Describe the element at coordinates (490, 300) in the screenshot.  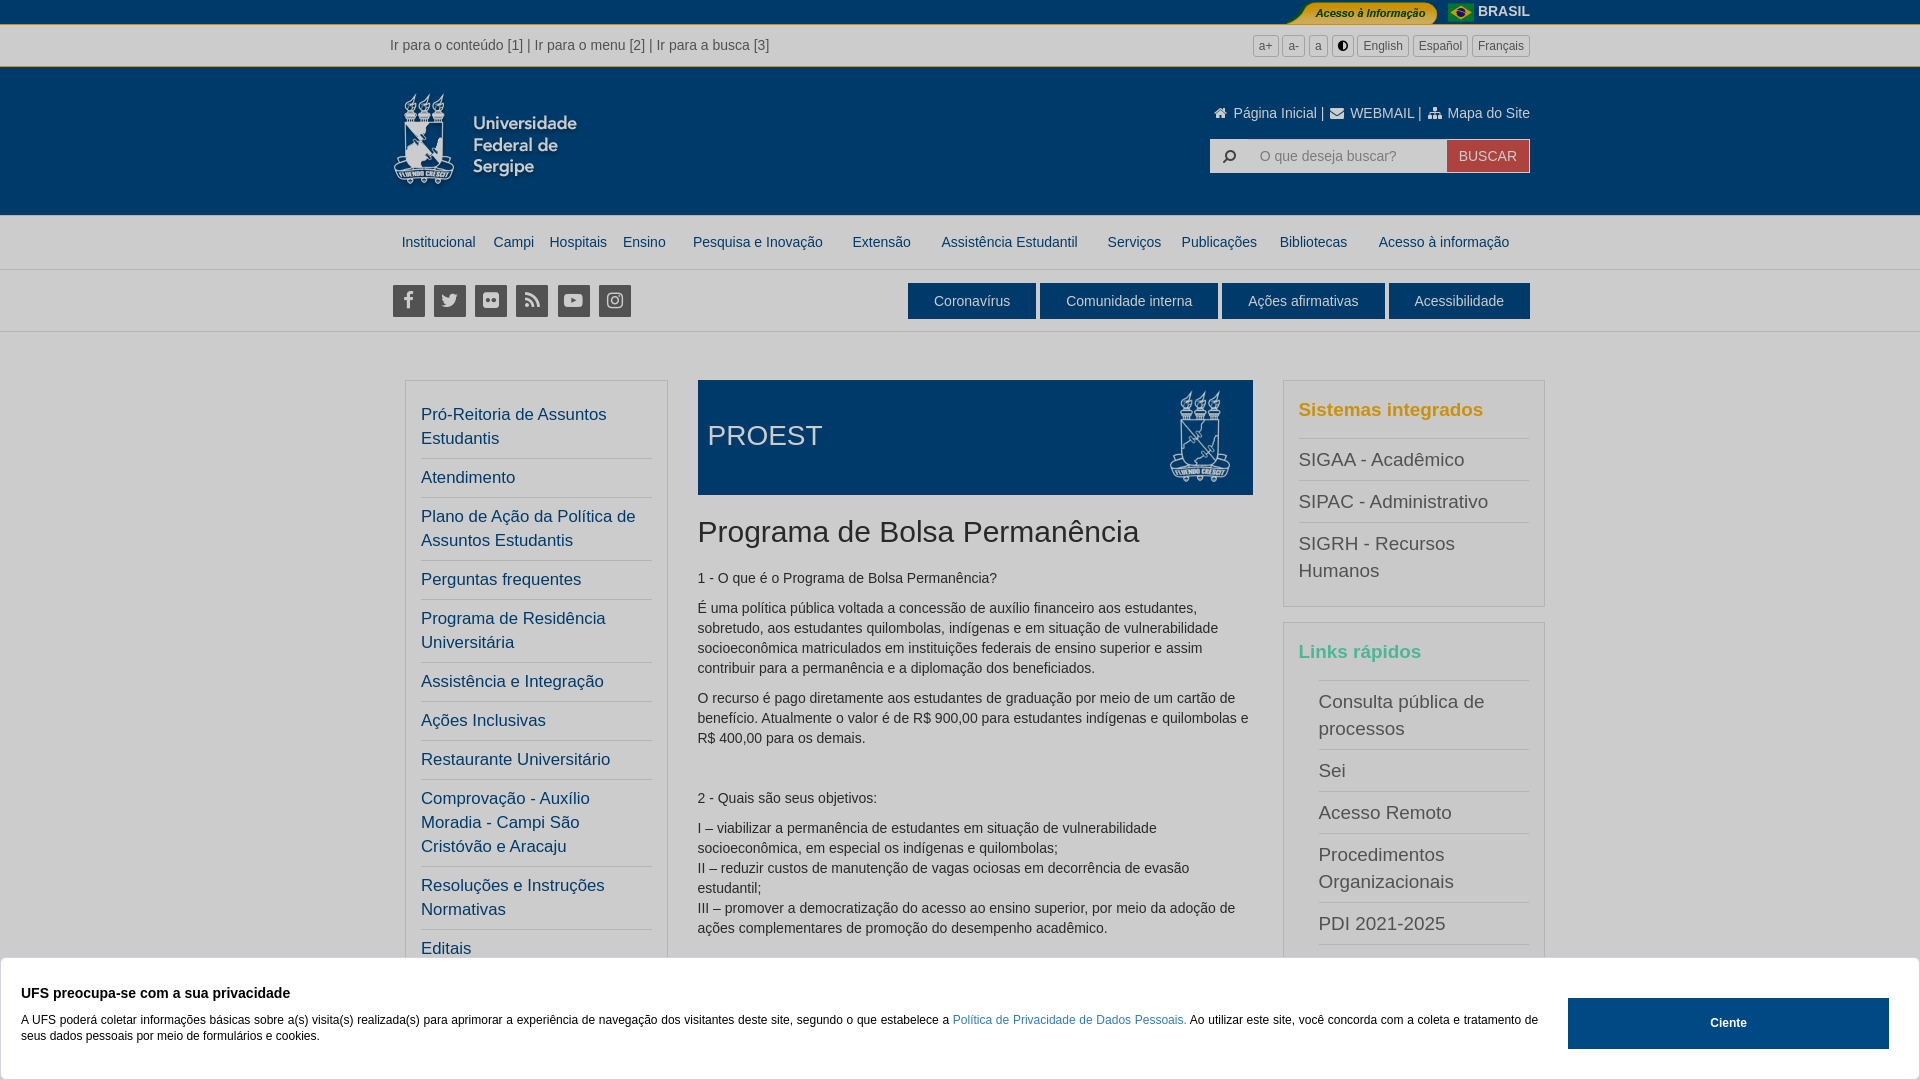
I see `Flickr` at that location.